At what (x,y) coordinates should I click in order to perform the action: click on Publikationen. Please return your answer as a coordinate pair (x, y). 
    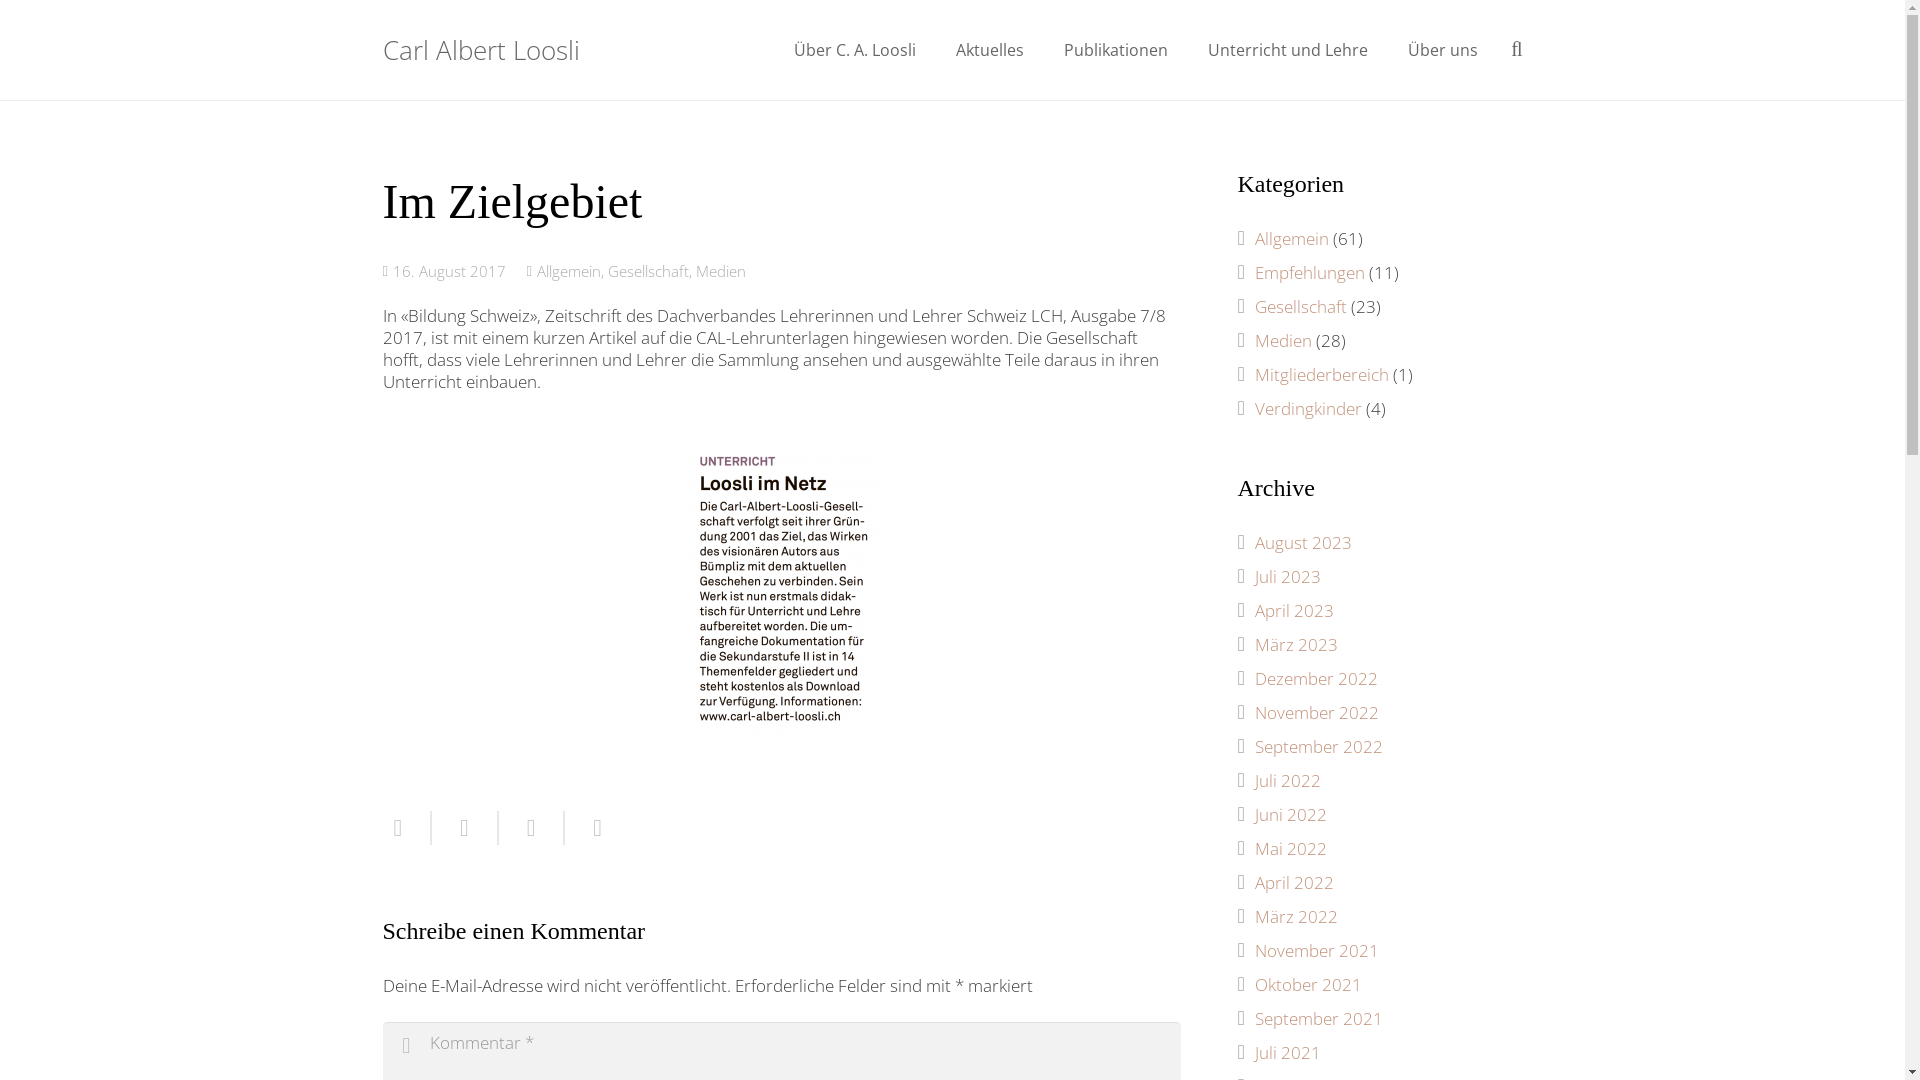
    Looking at the image, I should click on (1116, 50).